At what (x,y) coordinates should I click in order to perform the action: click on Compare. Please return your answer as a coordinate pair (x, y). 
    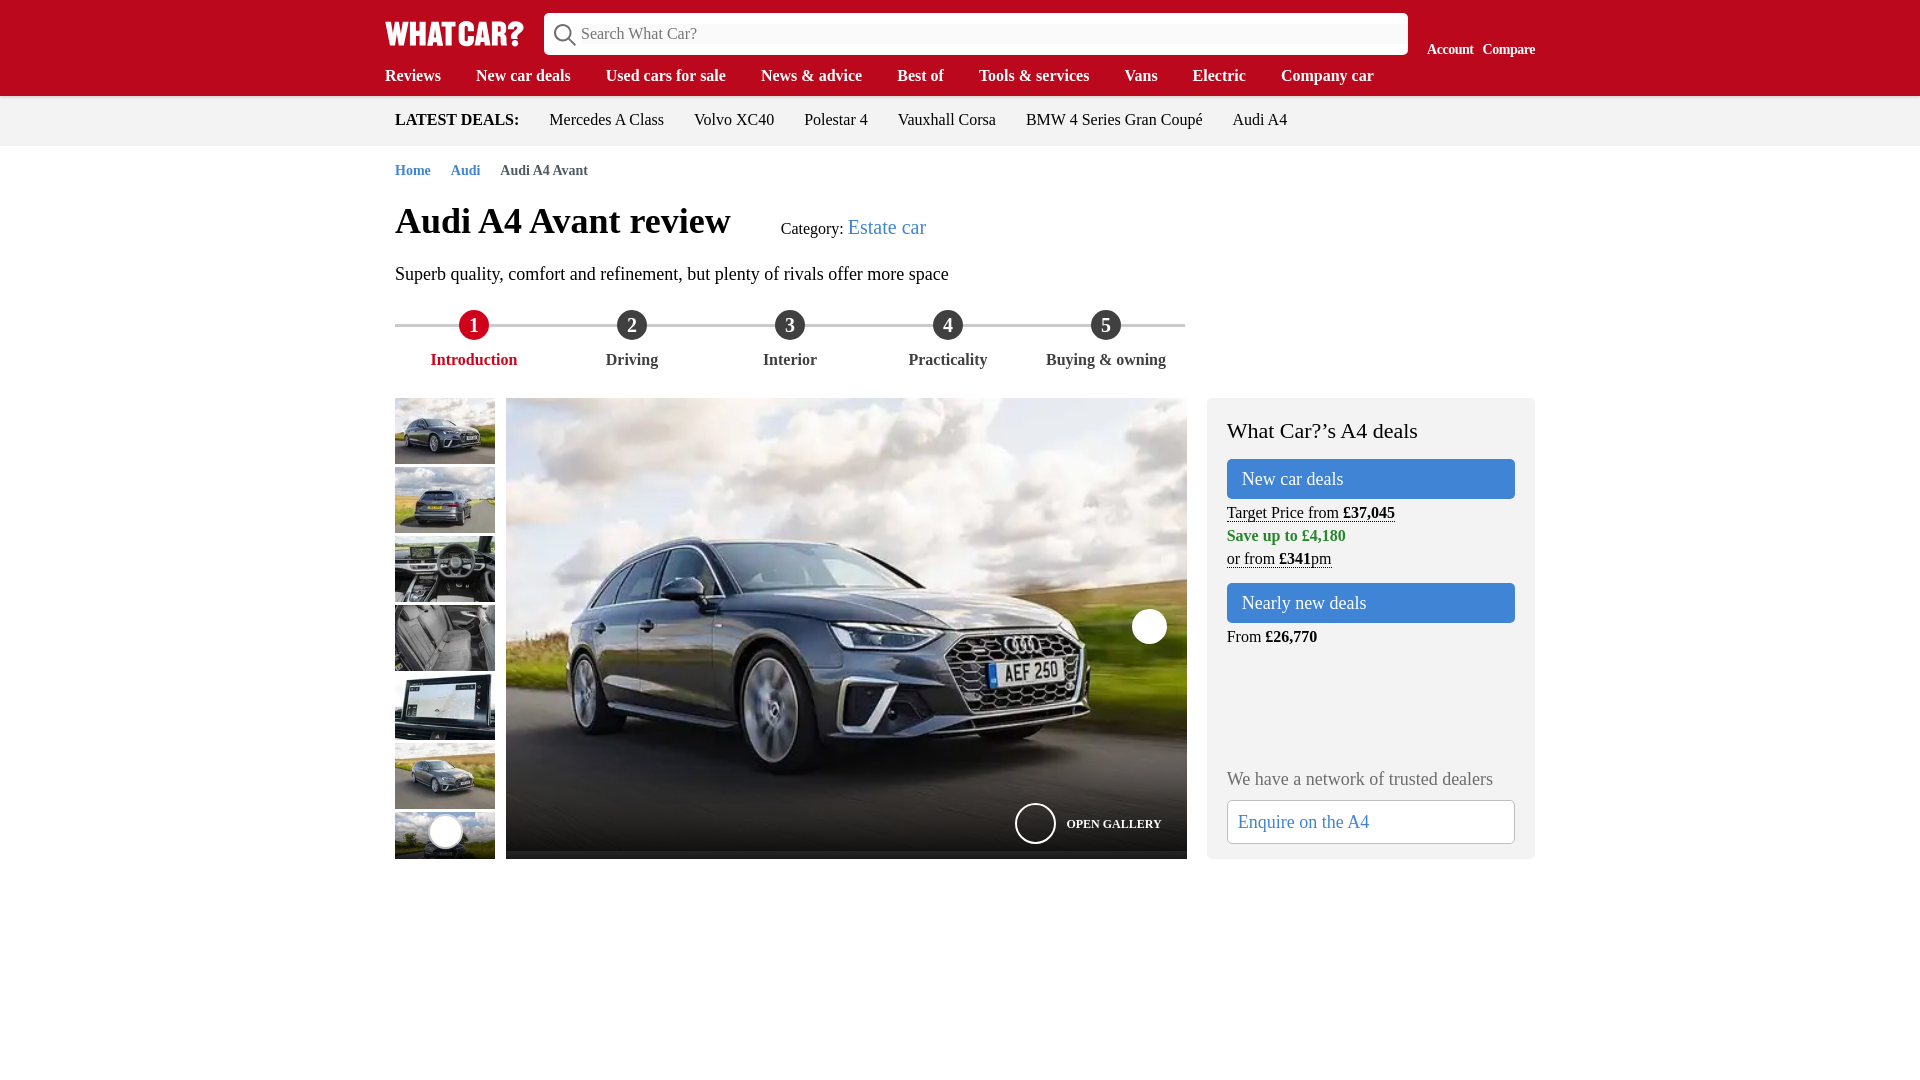
    Looking at the image, I should click on (1504, 32).